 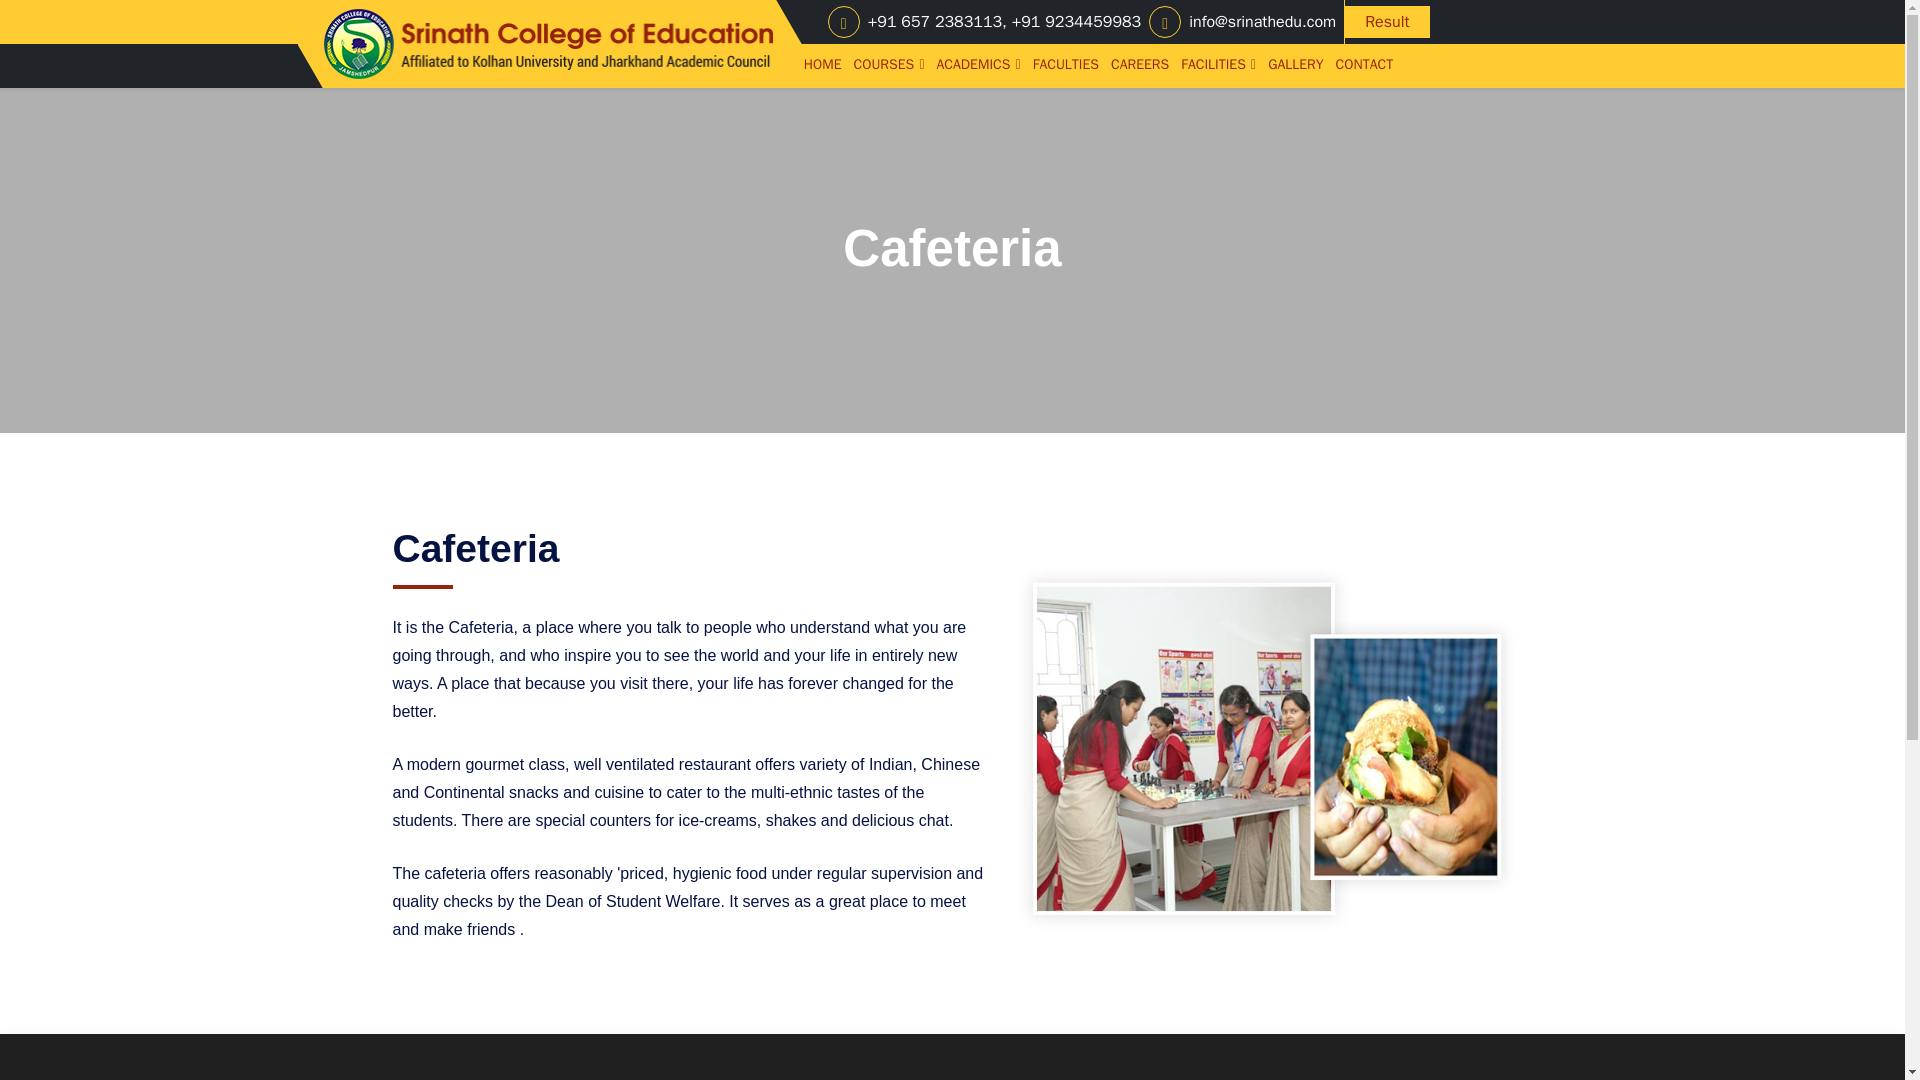 What do you see at coordinates (892, 64) in the screenshot?
I see `COURSES` at bounding box center [892, 64].